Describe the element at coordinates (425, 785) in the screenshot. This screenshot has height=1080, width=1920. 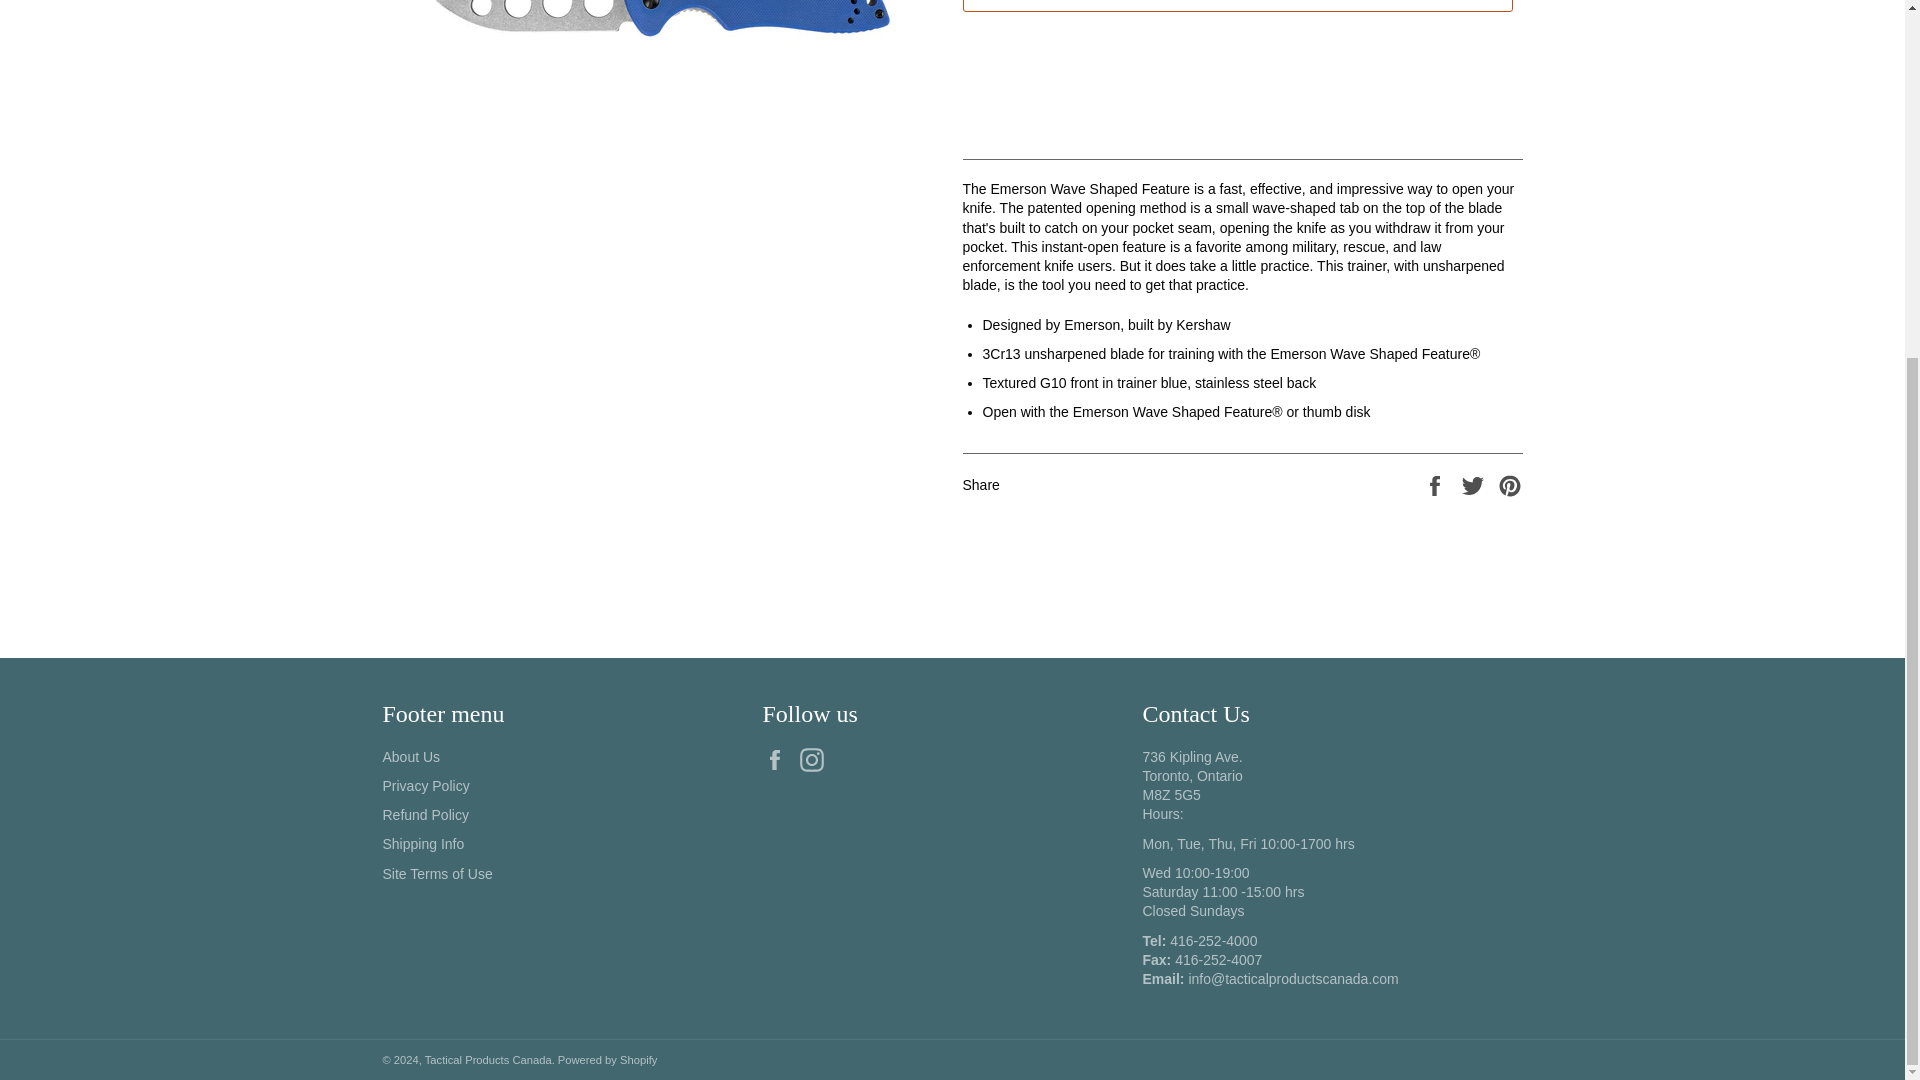
I see `Privacy Policy` at that location.